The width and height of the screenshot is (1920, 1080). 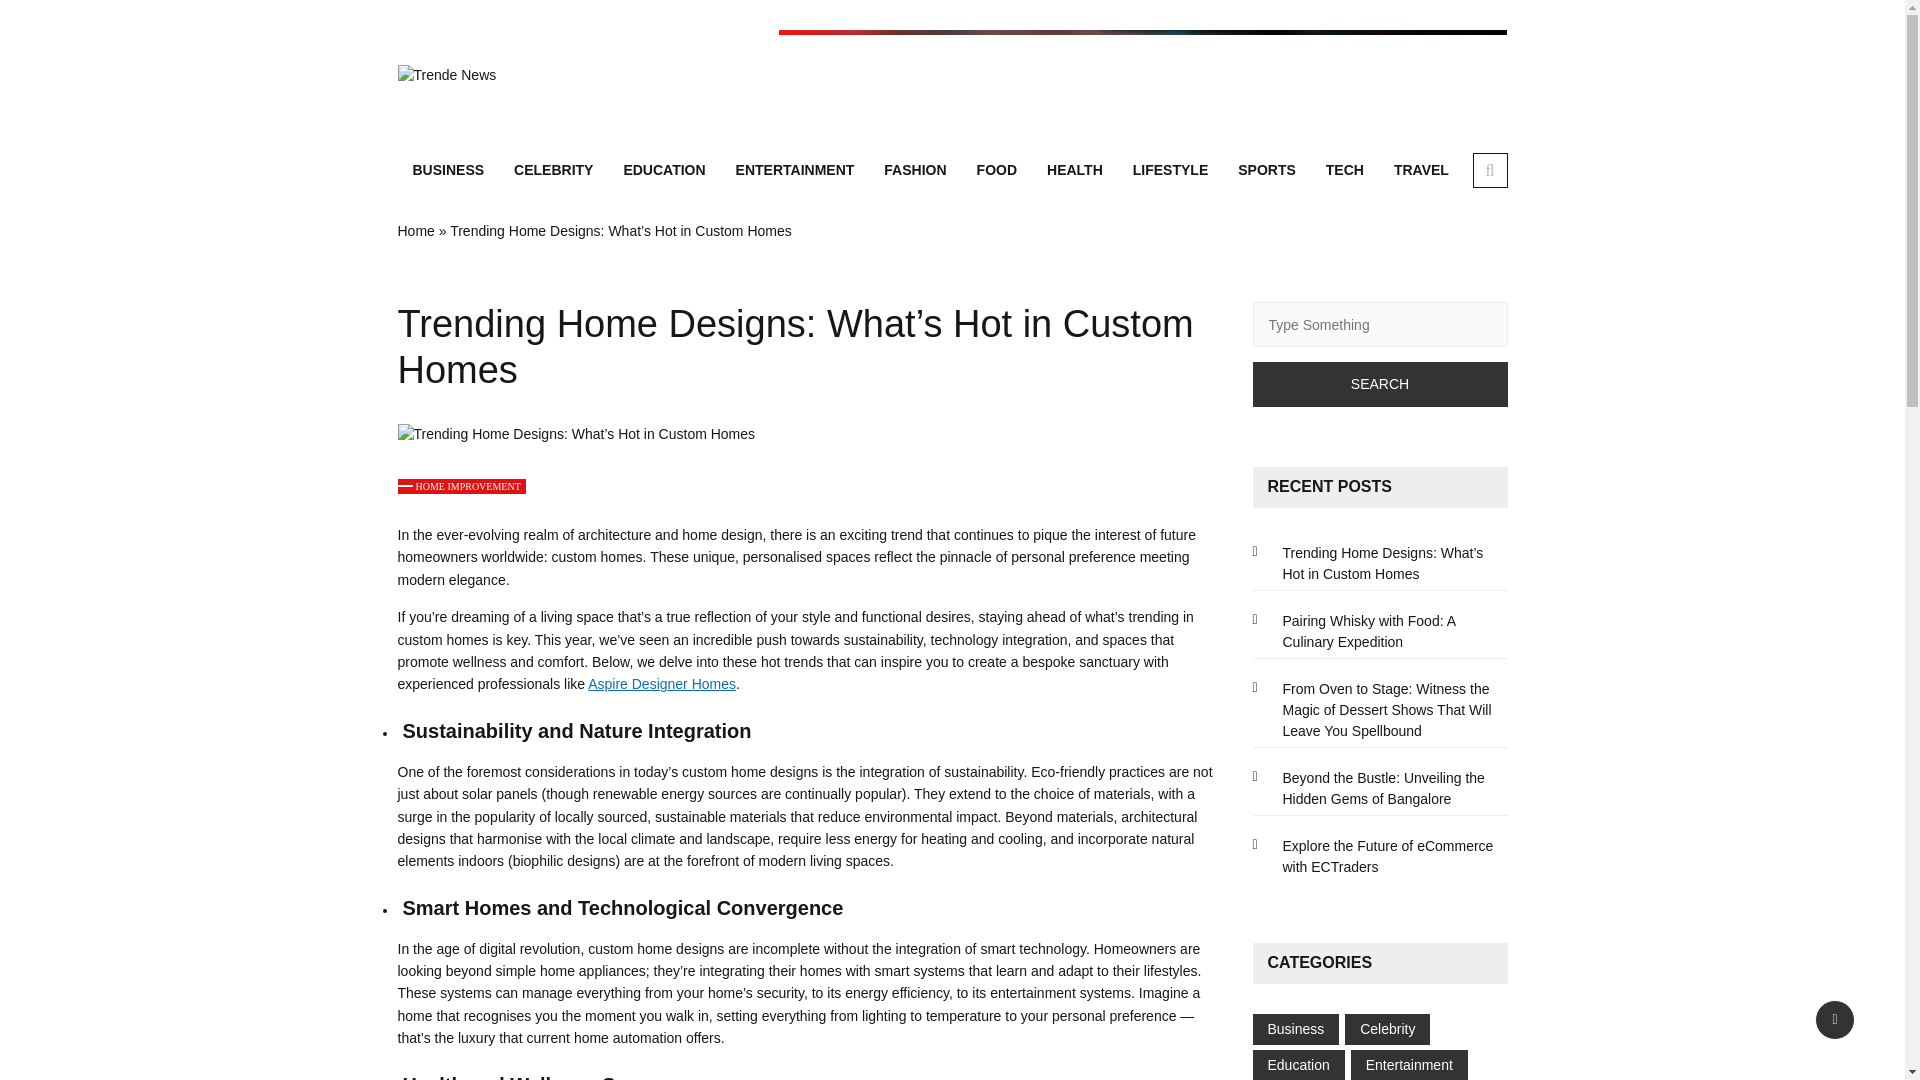 What do you see at coordinates (1387, 1028) in the screenshot?
I see `Celebrity` at bounding box center [1387, 1028].